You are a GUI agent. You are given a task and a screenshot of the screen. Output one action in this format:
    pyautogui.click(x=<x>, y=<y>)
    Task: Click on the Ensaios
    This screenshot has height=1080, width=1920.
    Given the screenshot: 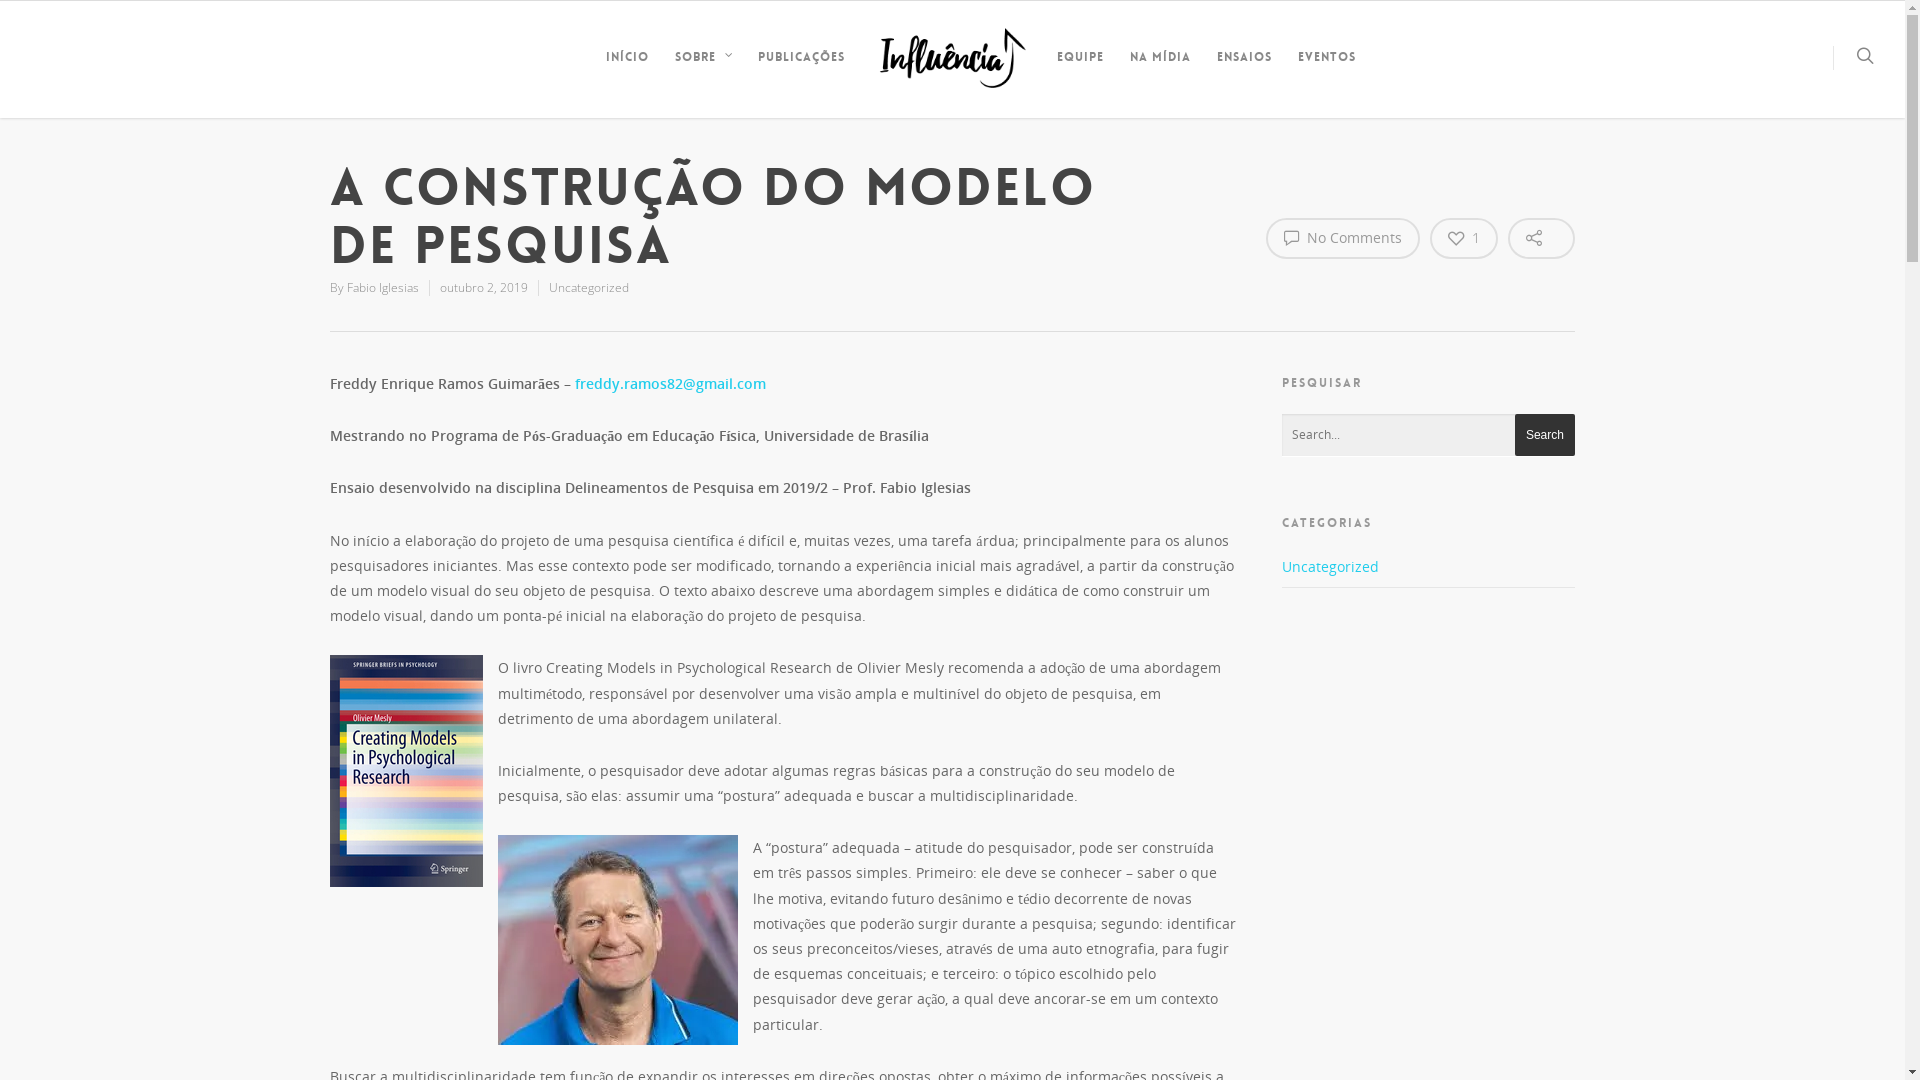 What is the action you would take?
    pyautogui.click(x=1244, y=72)
    